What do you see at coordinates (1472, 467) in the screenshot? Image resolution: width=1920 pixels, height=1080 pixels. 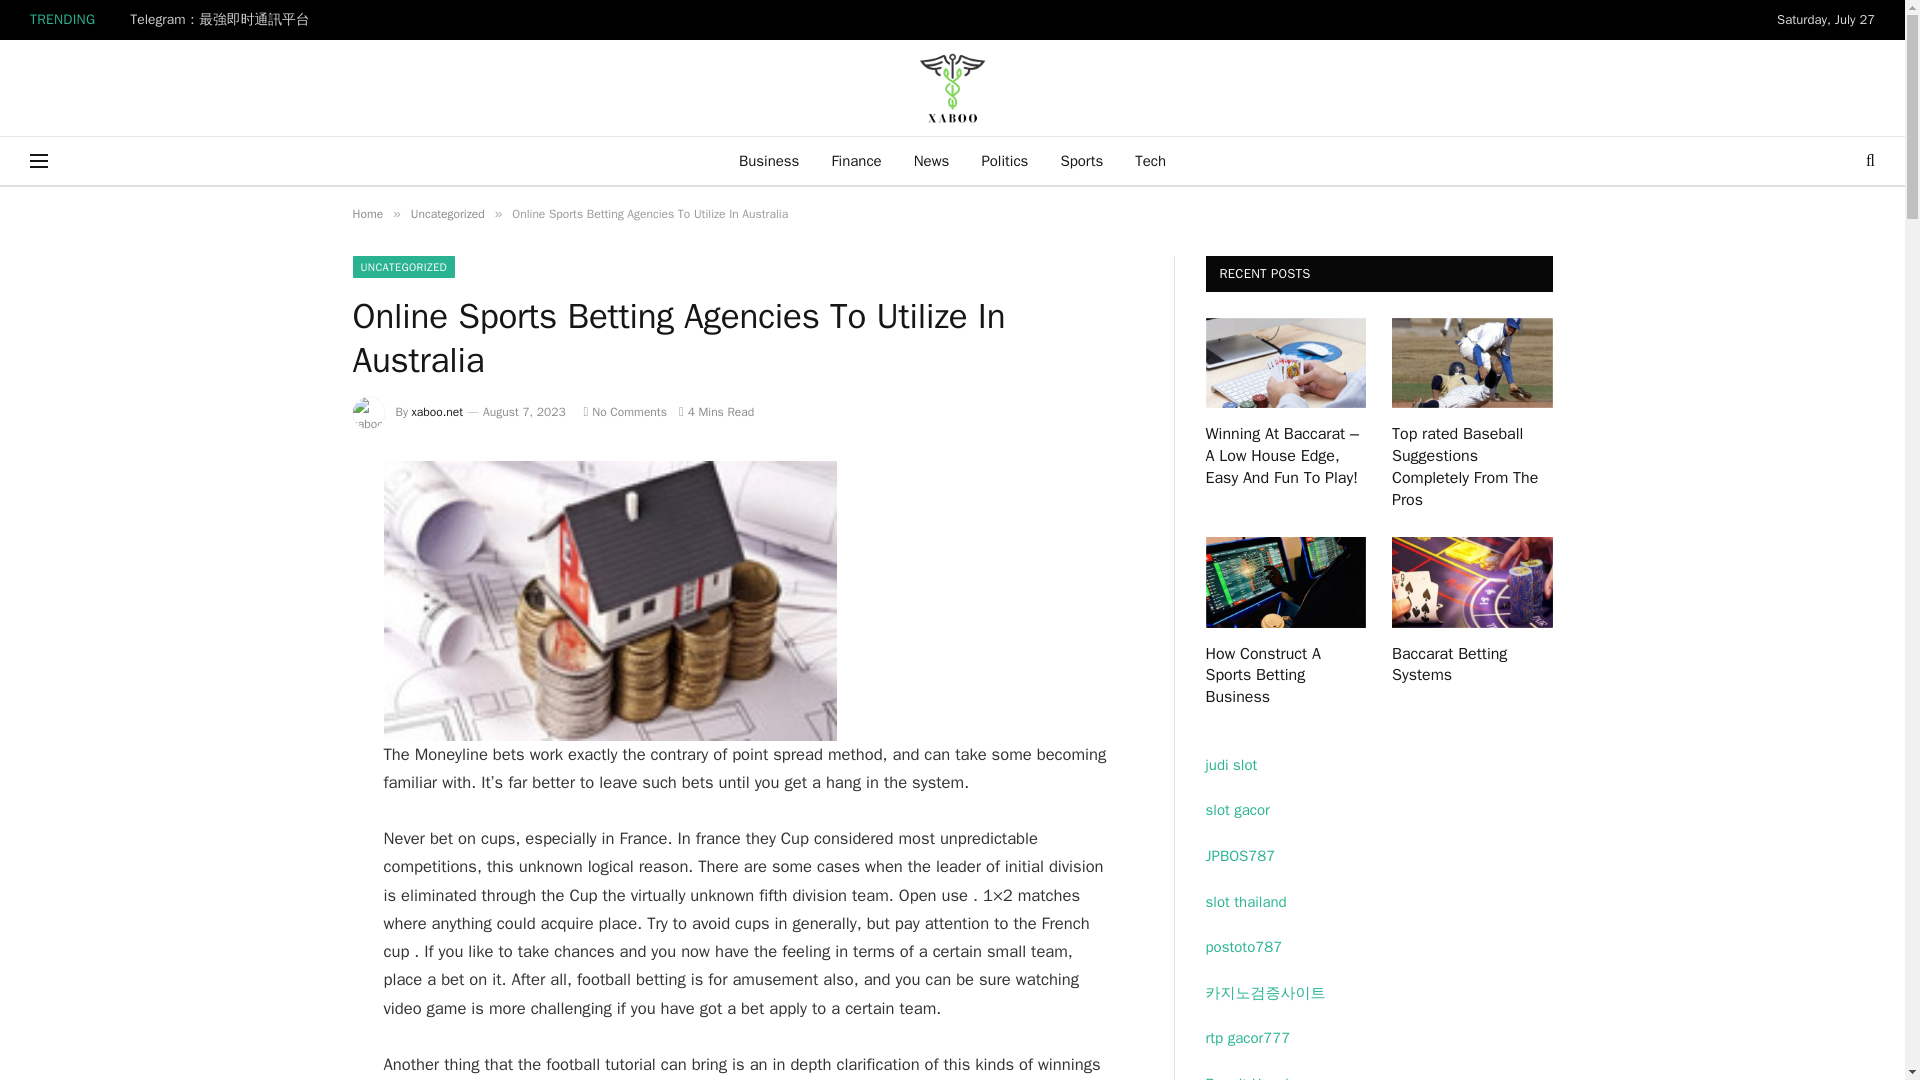 I see `Top rated Baseball Suggestions Completely From The Pros` at bounding box center [1472, 467].